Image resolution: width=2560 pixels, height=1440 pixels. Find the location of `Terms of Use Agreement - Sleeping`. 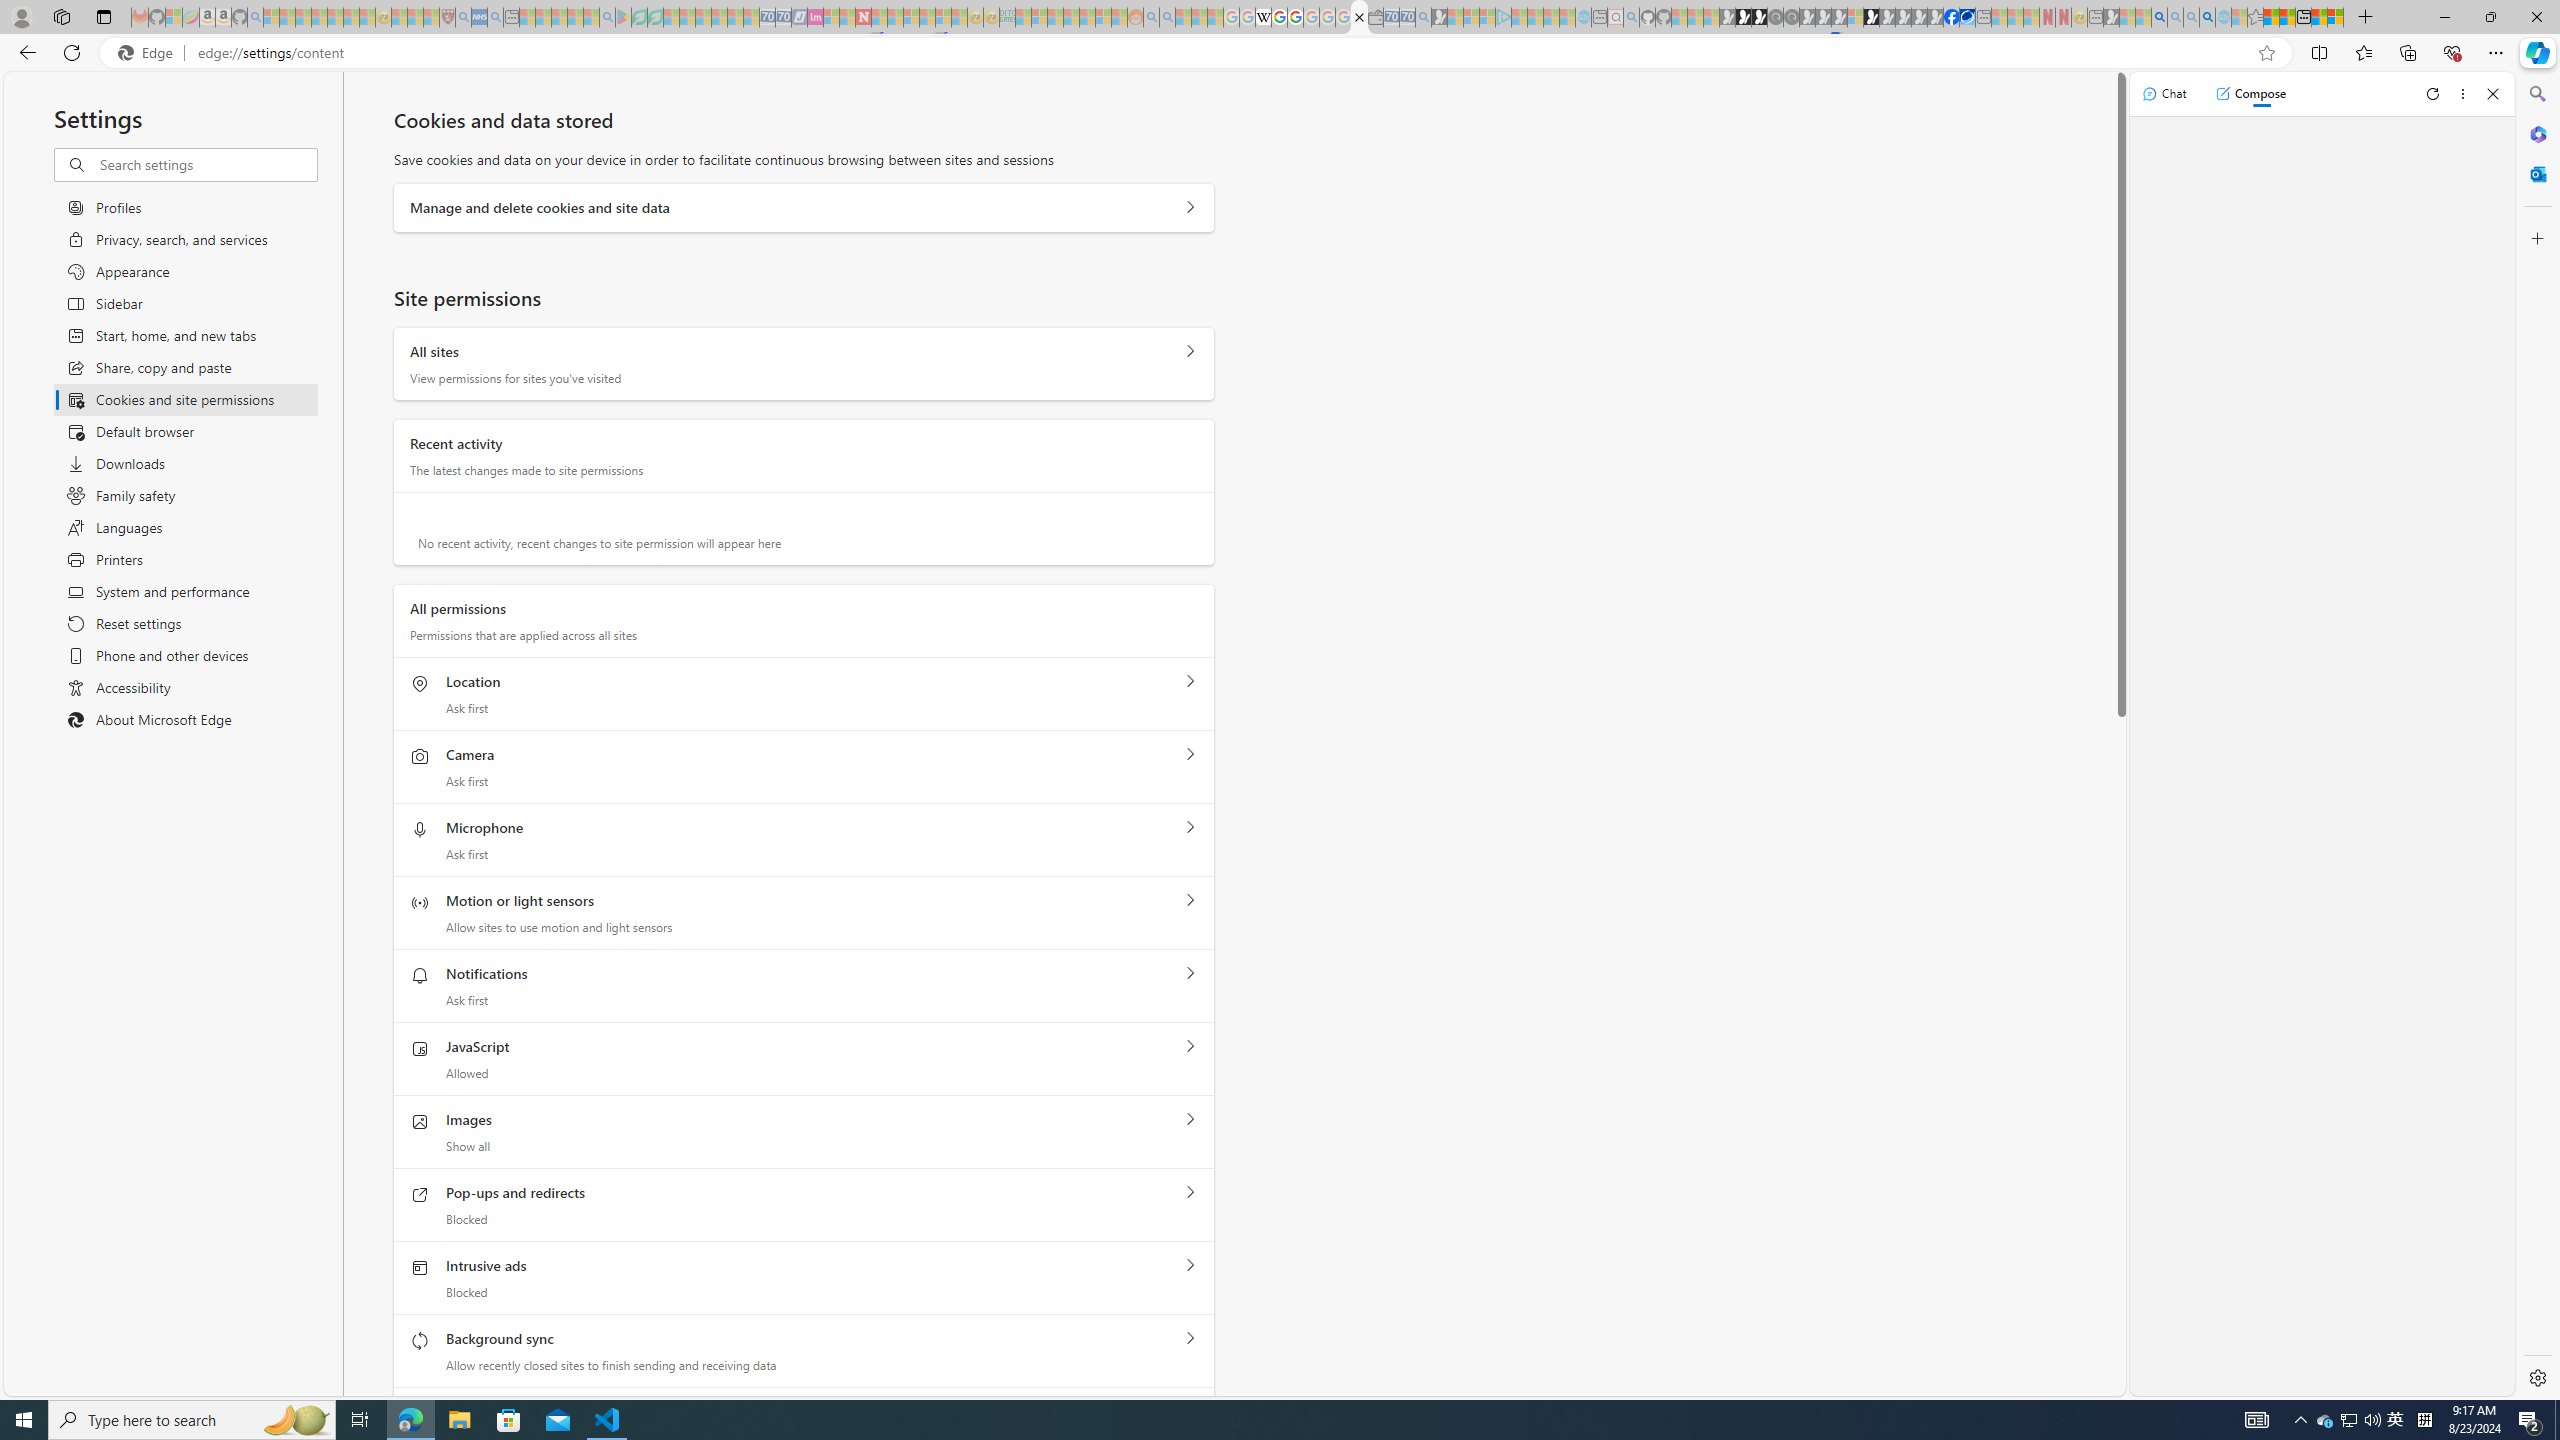

Terms of Use Agreement - Sleeping is located at coordinates (638, 17).